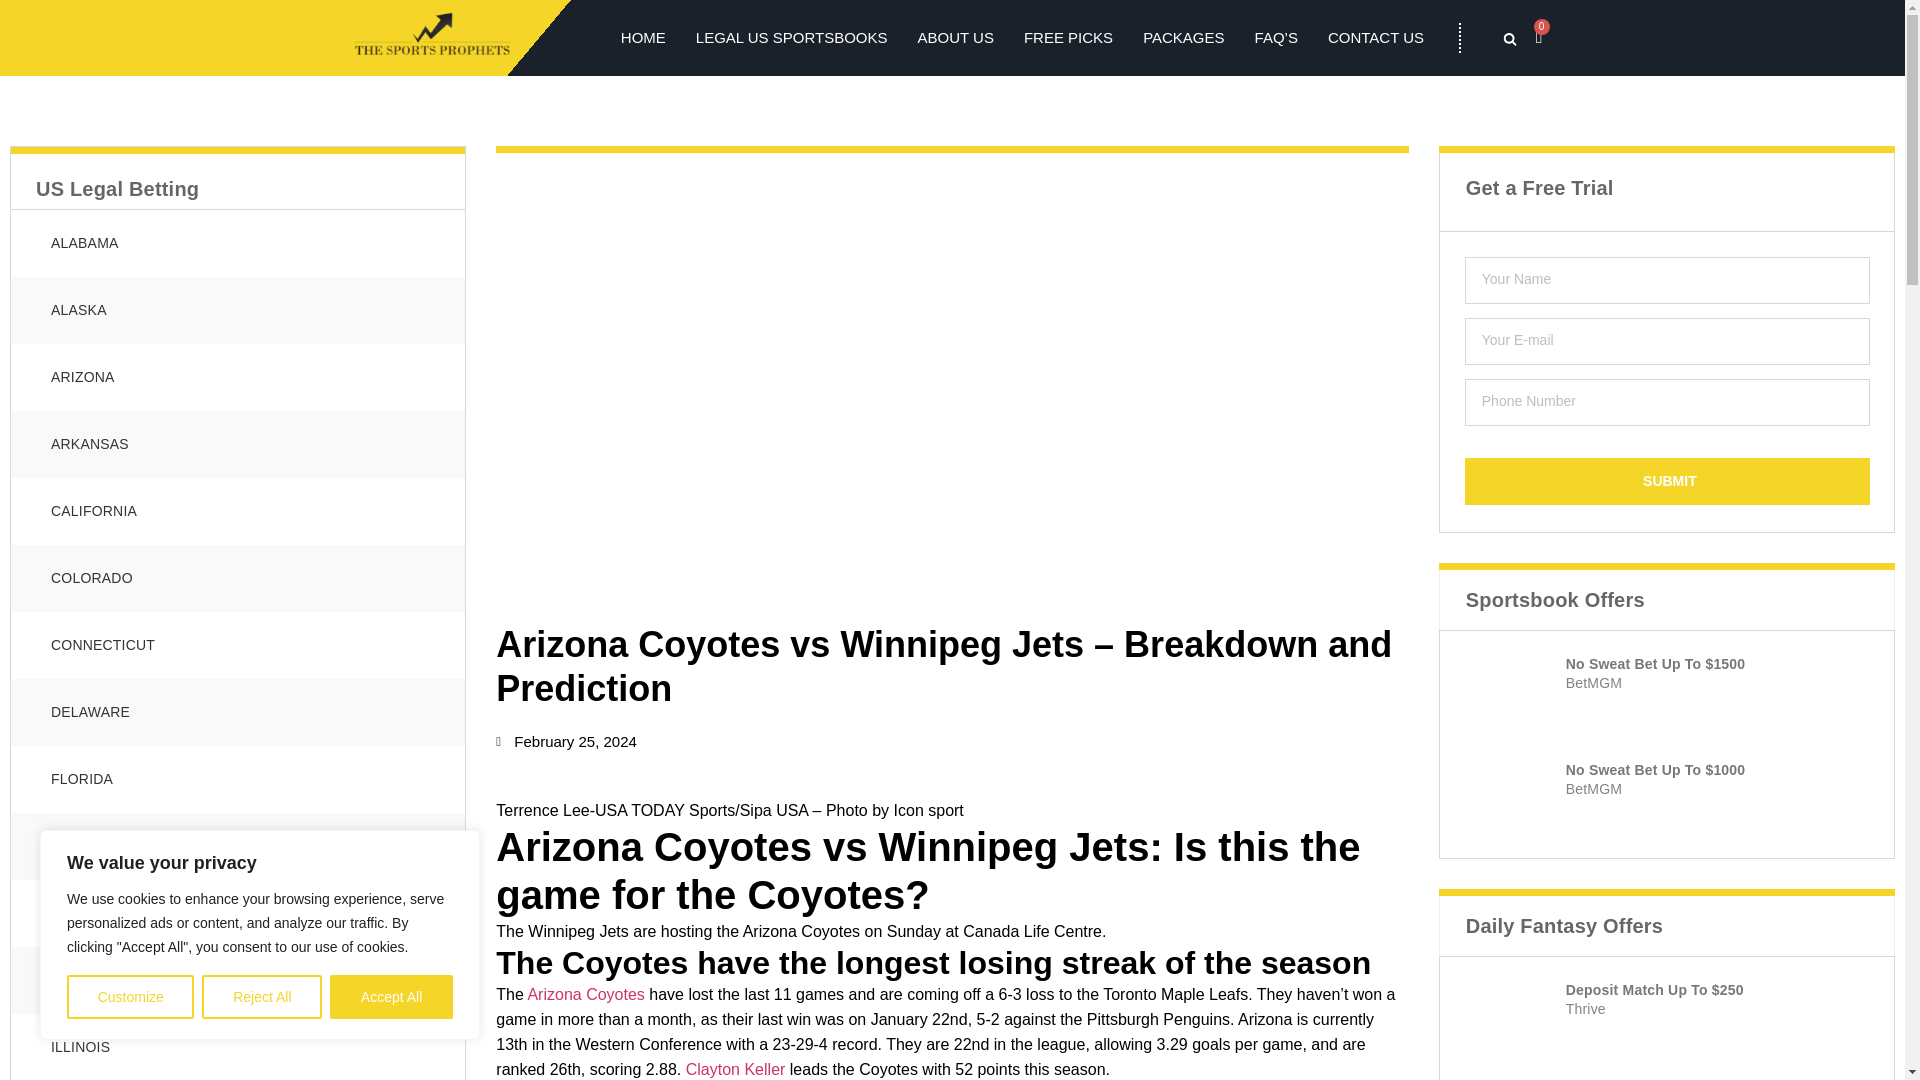 This screenshot has width=1920, height=1080. Describe the element at coordinates (1068, 37) in the screenshot. I see `FREE PICKS` at that location.